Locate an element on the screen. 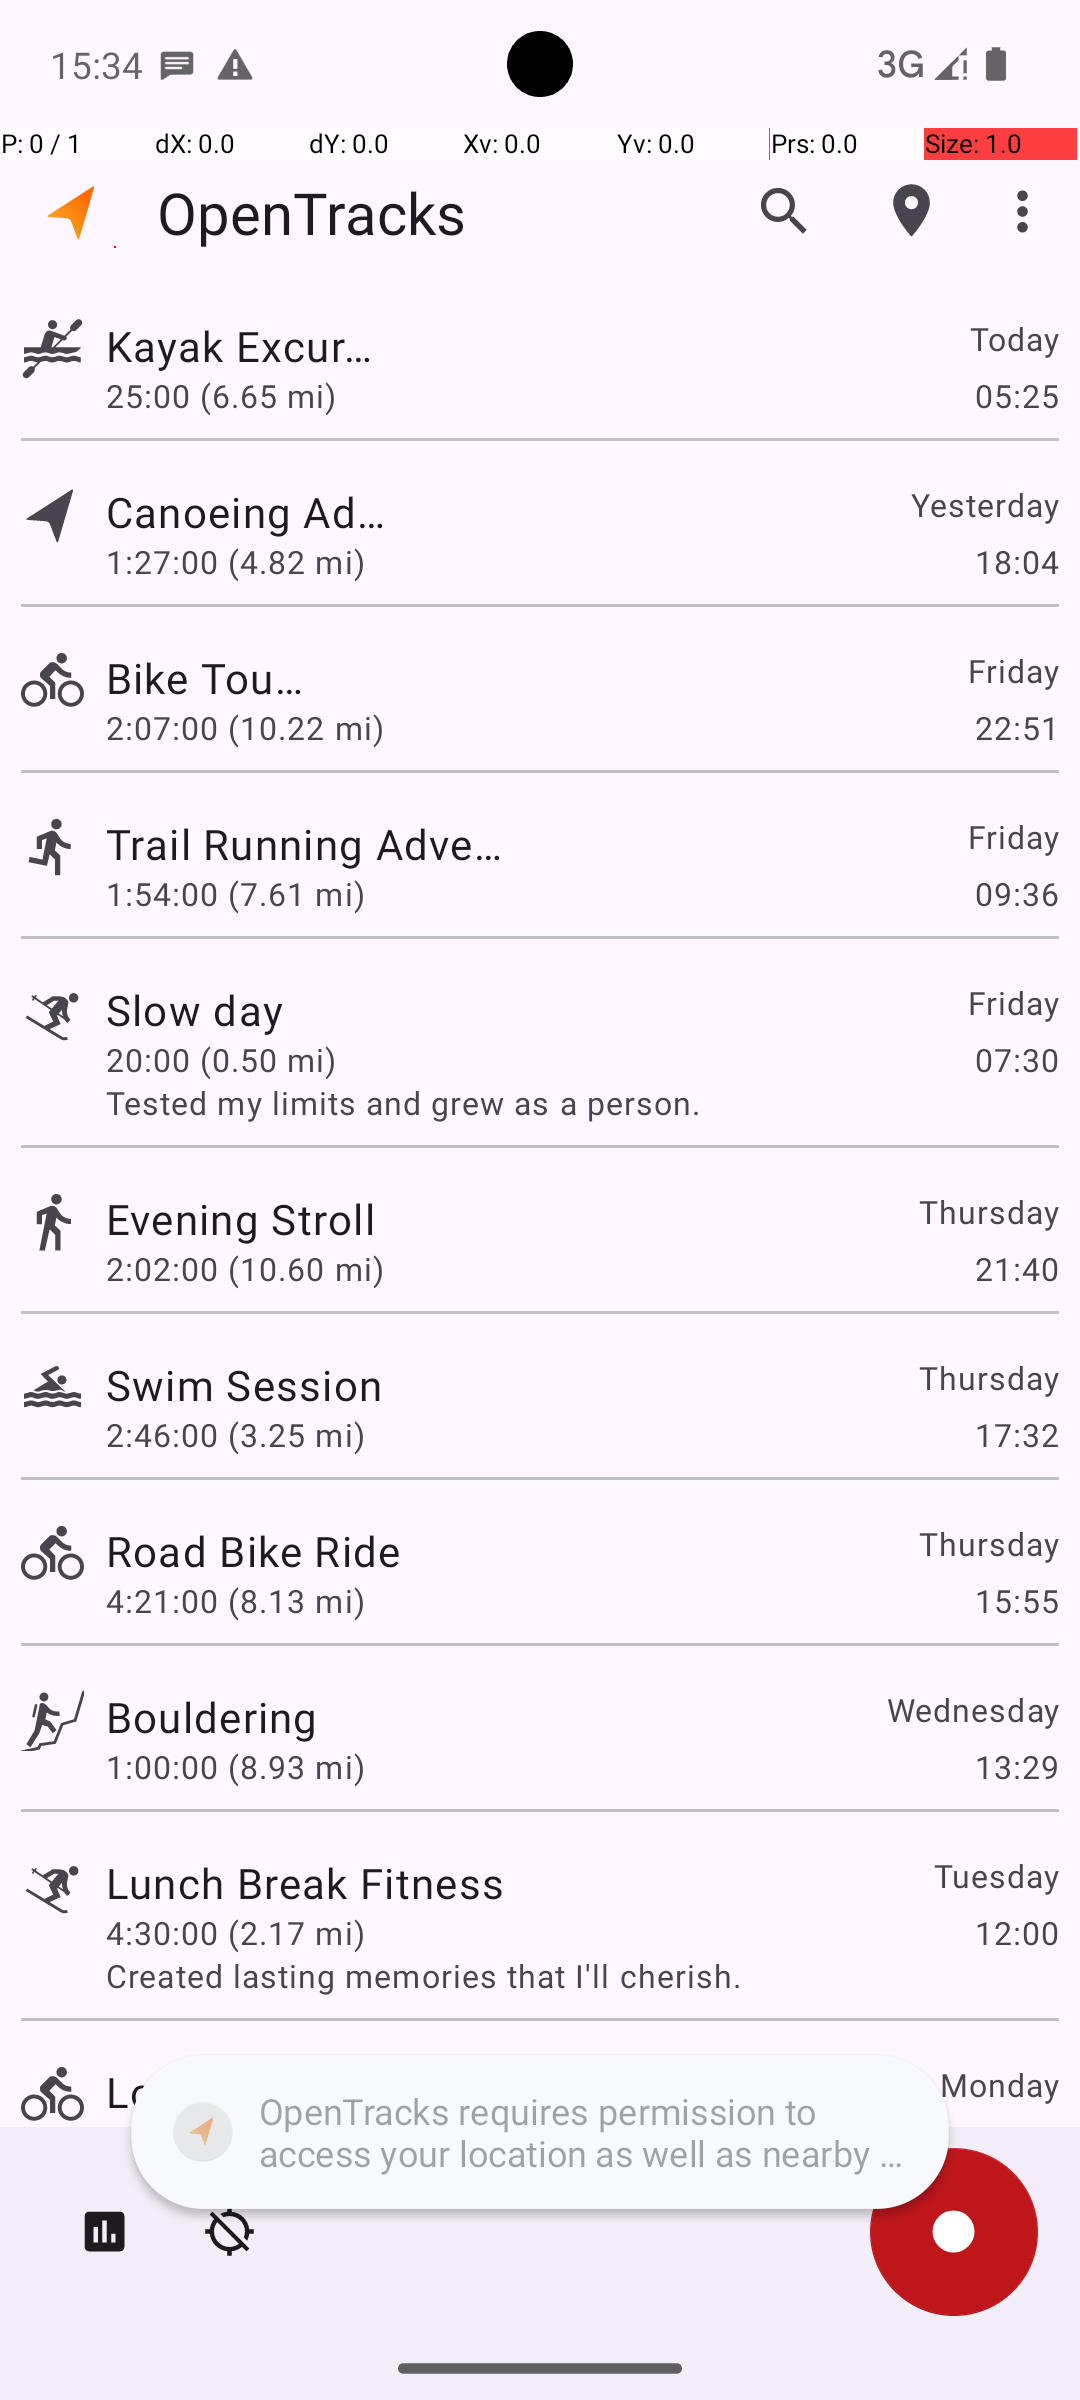 The height and width of the screenshot is (2400, 1080). Bouldering is located at coordinates (212, 1716).